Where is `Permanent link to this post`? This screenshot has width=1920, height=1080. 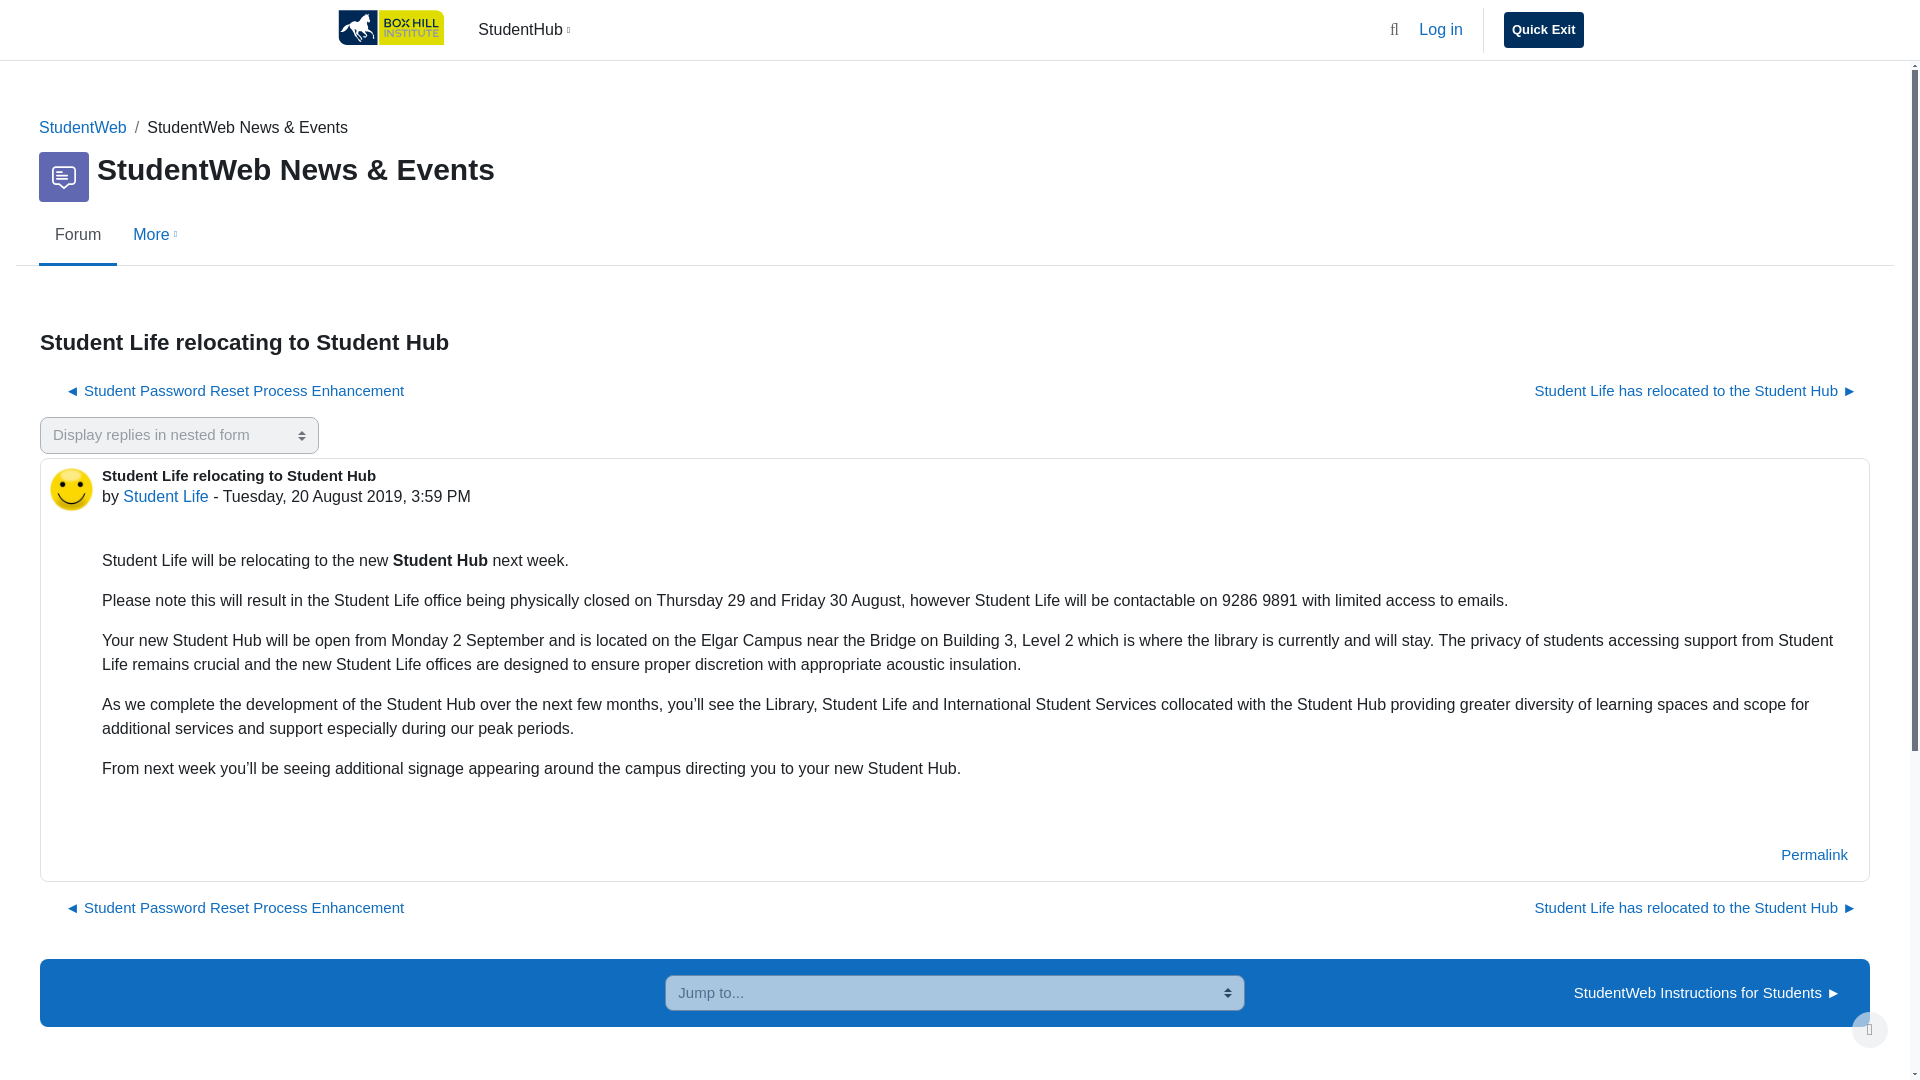 Permanent link to this post is located at coordinates (1814, 855).